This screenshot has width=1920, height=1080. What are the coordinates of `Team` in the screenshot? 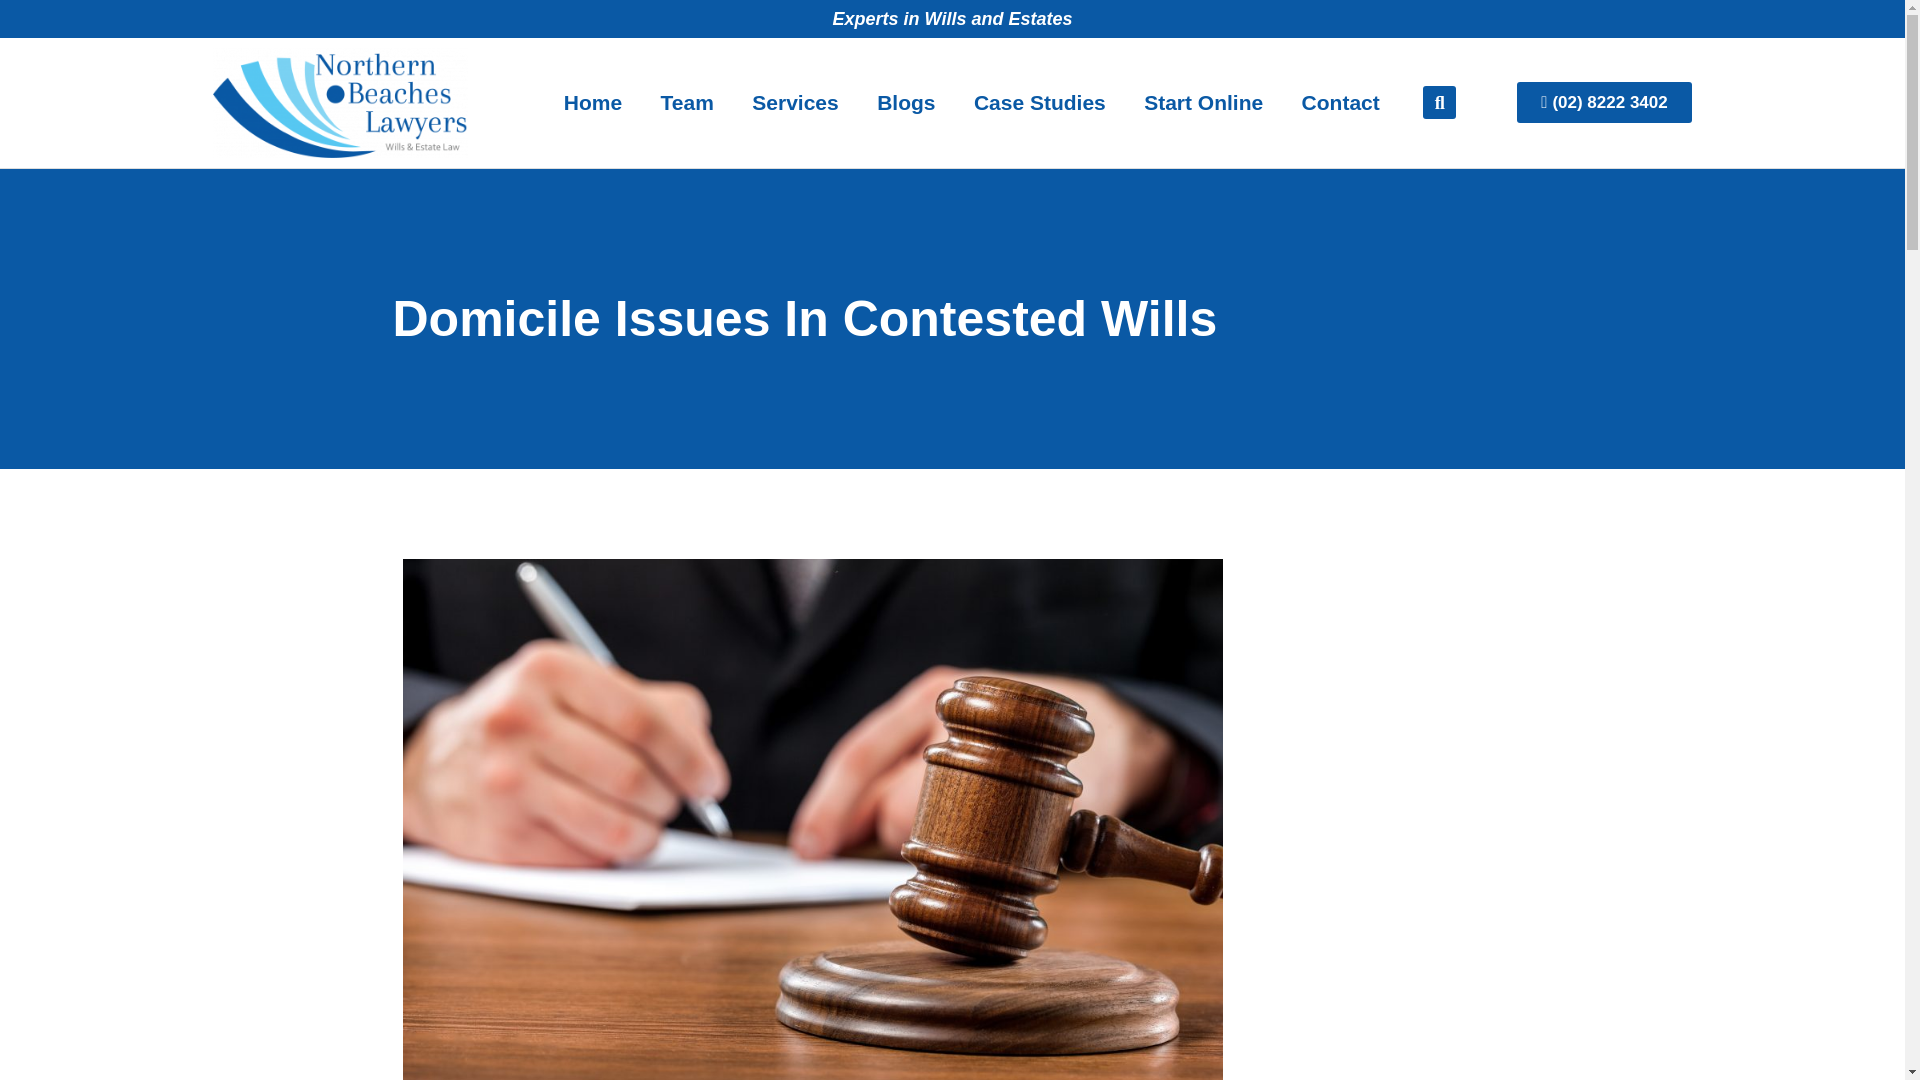 It's located at (687, 102).